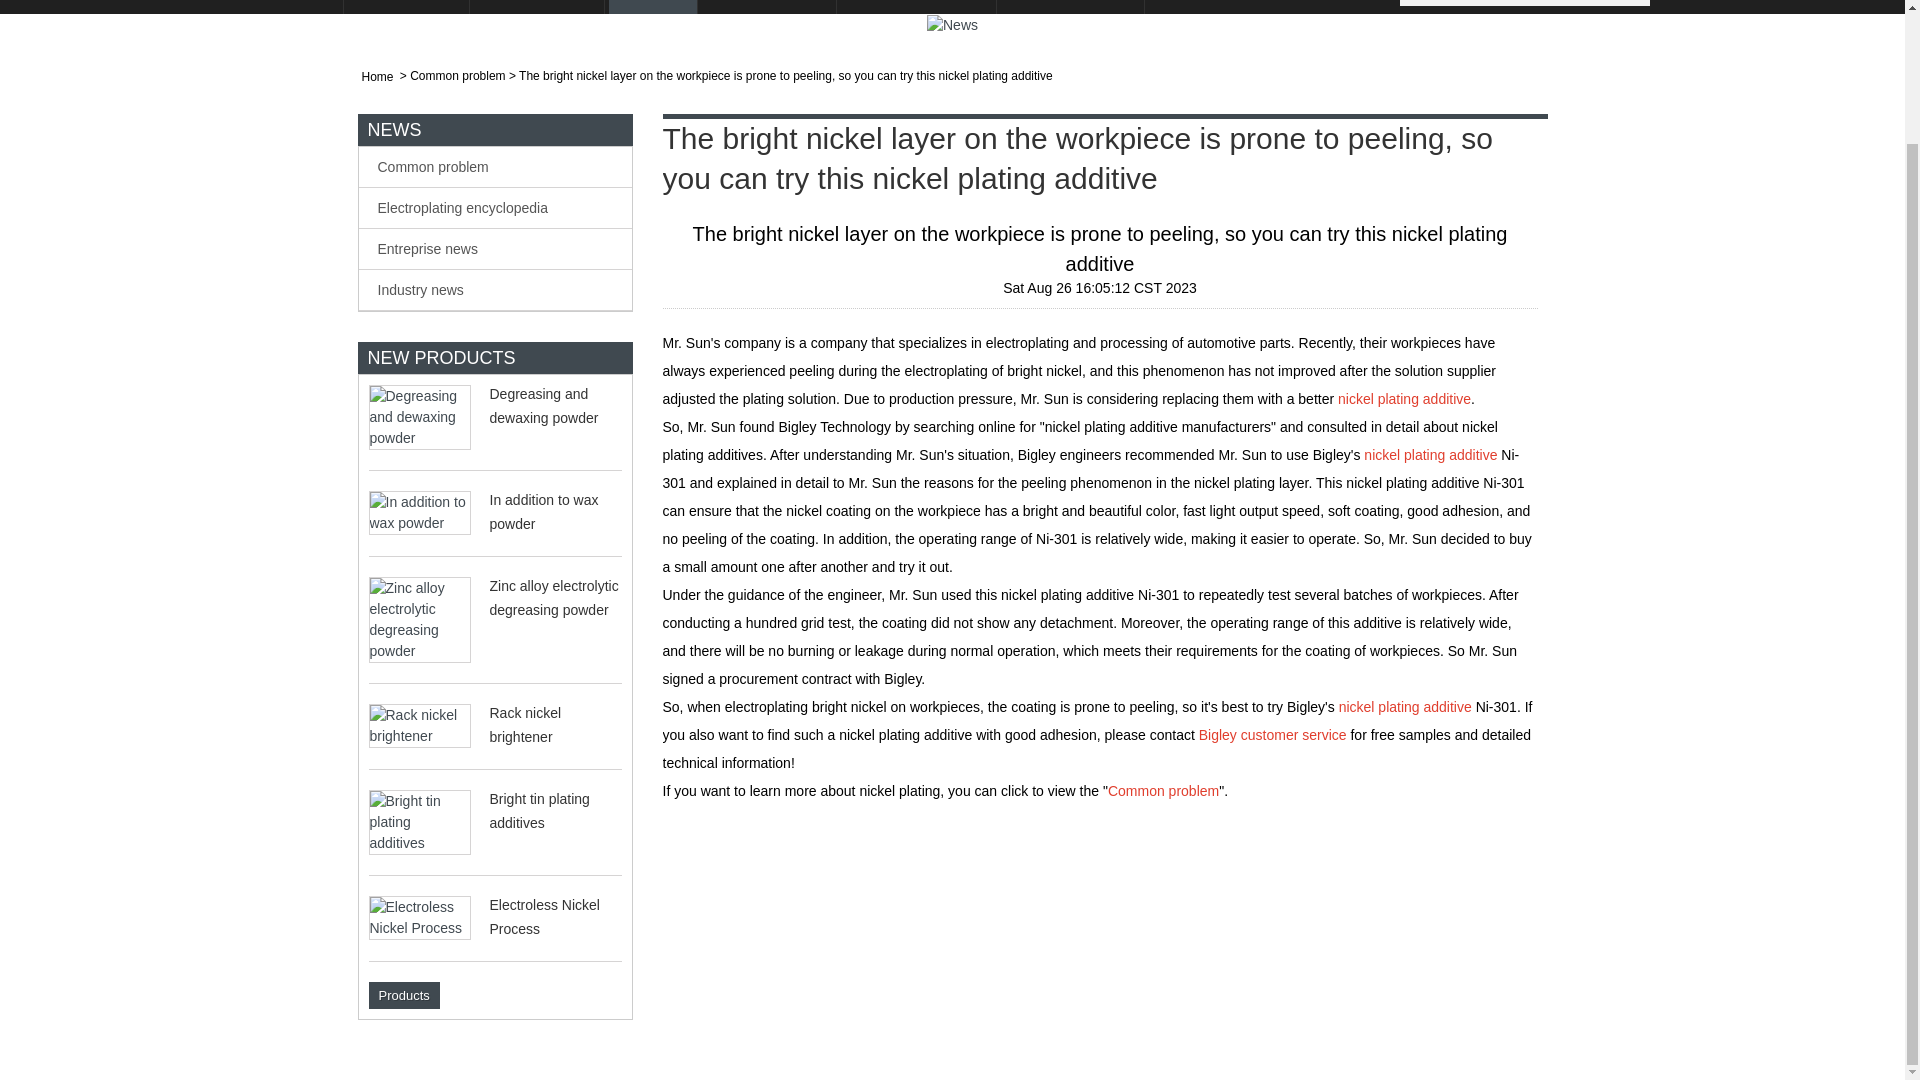 This screenshot has height=1080, width=1920. I want to click on News, so click(653, 7).